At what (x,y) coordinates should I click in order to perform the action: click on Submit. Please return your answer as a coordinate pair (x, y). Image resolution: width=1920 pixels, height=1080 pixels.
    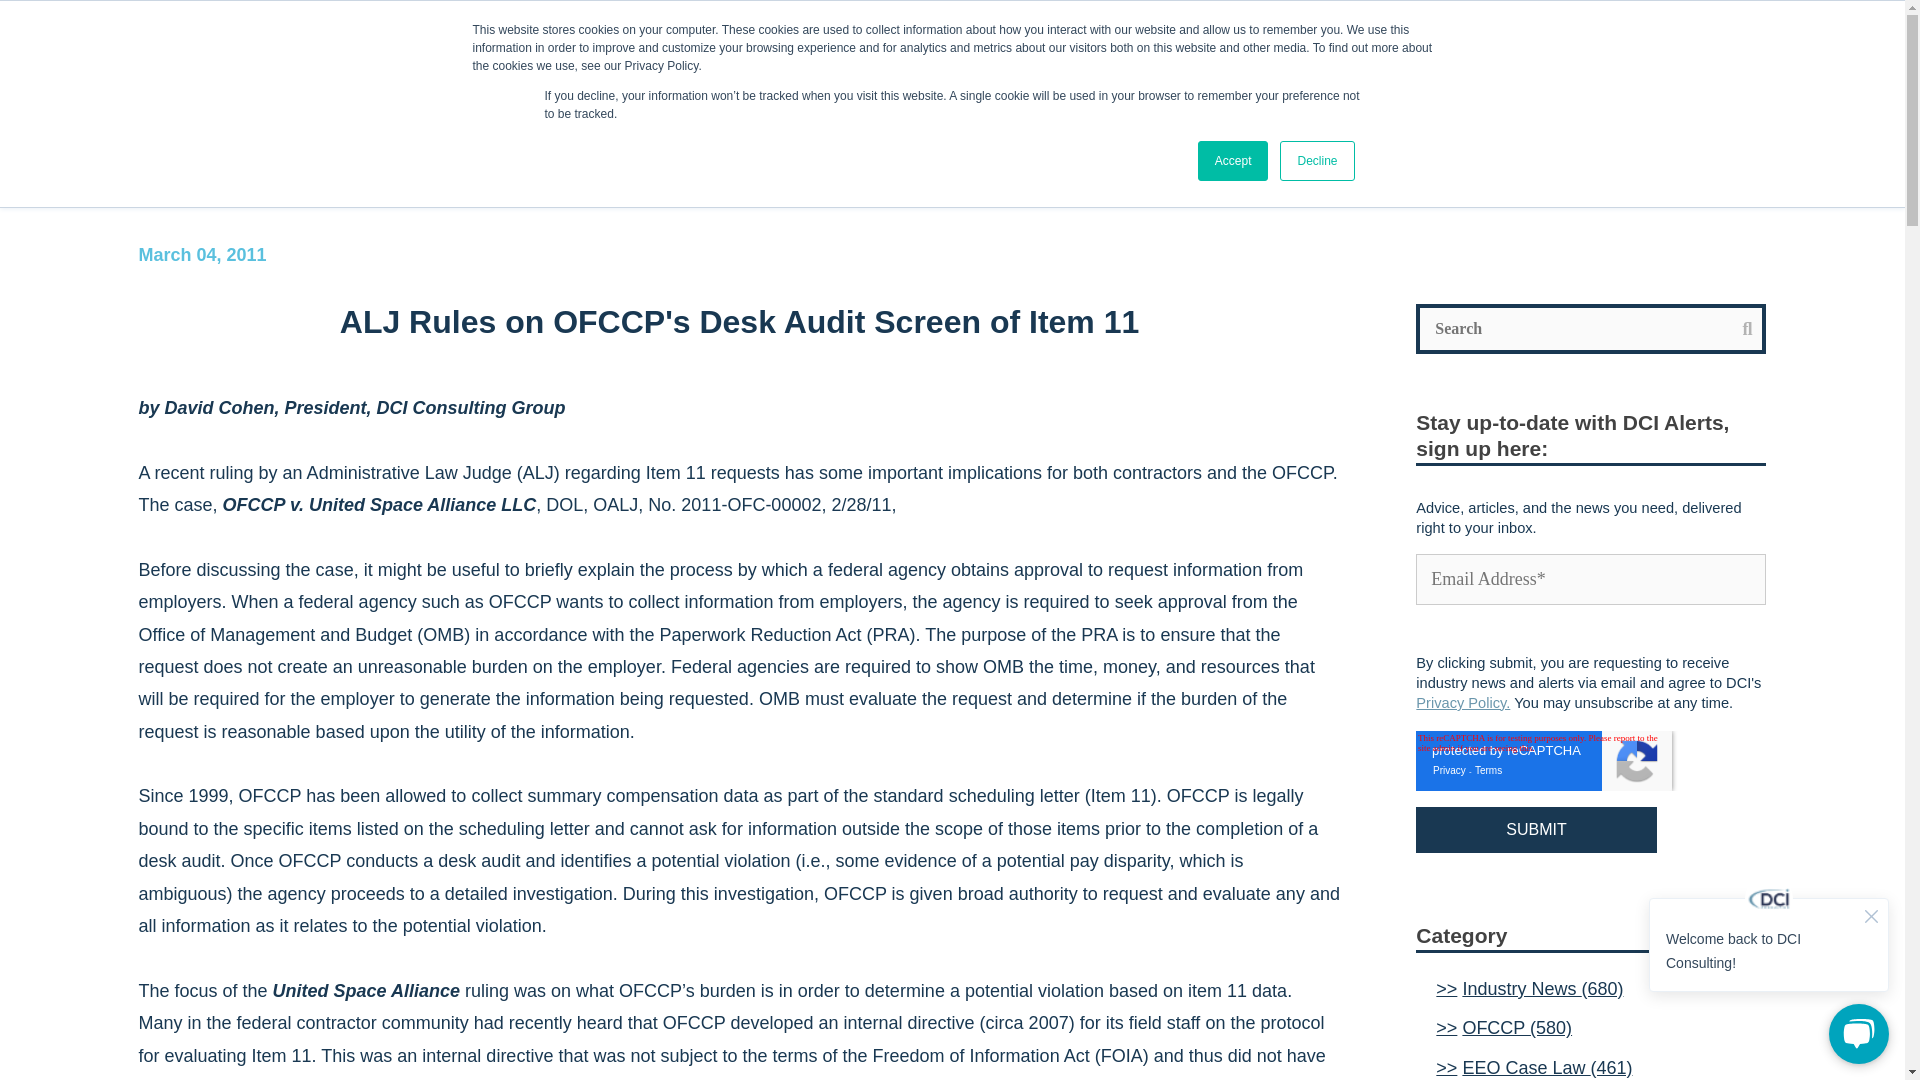
    Looking at the image, I should click on (1536, 830).